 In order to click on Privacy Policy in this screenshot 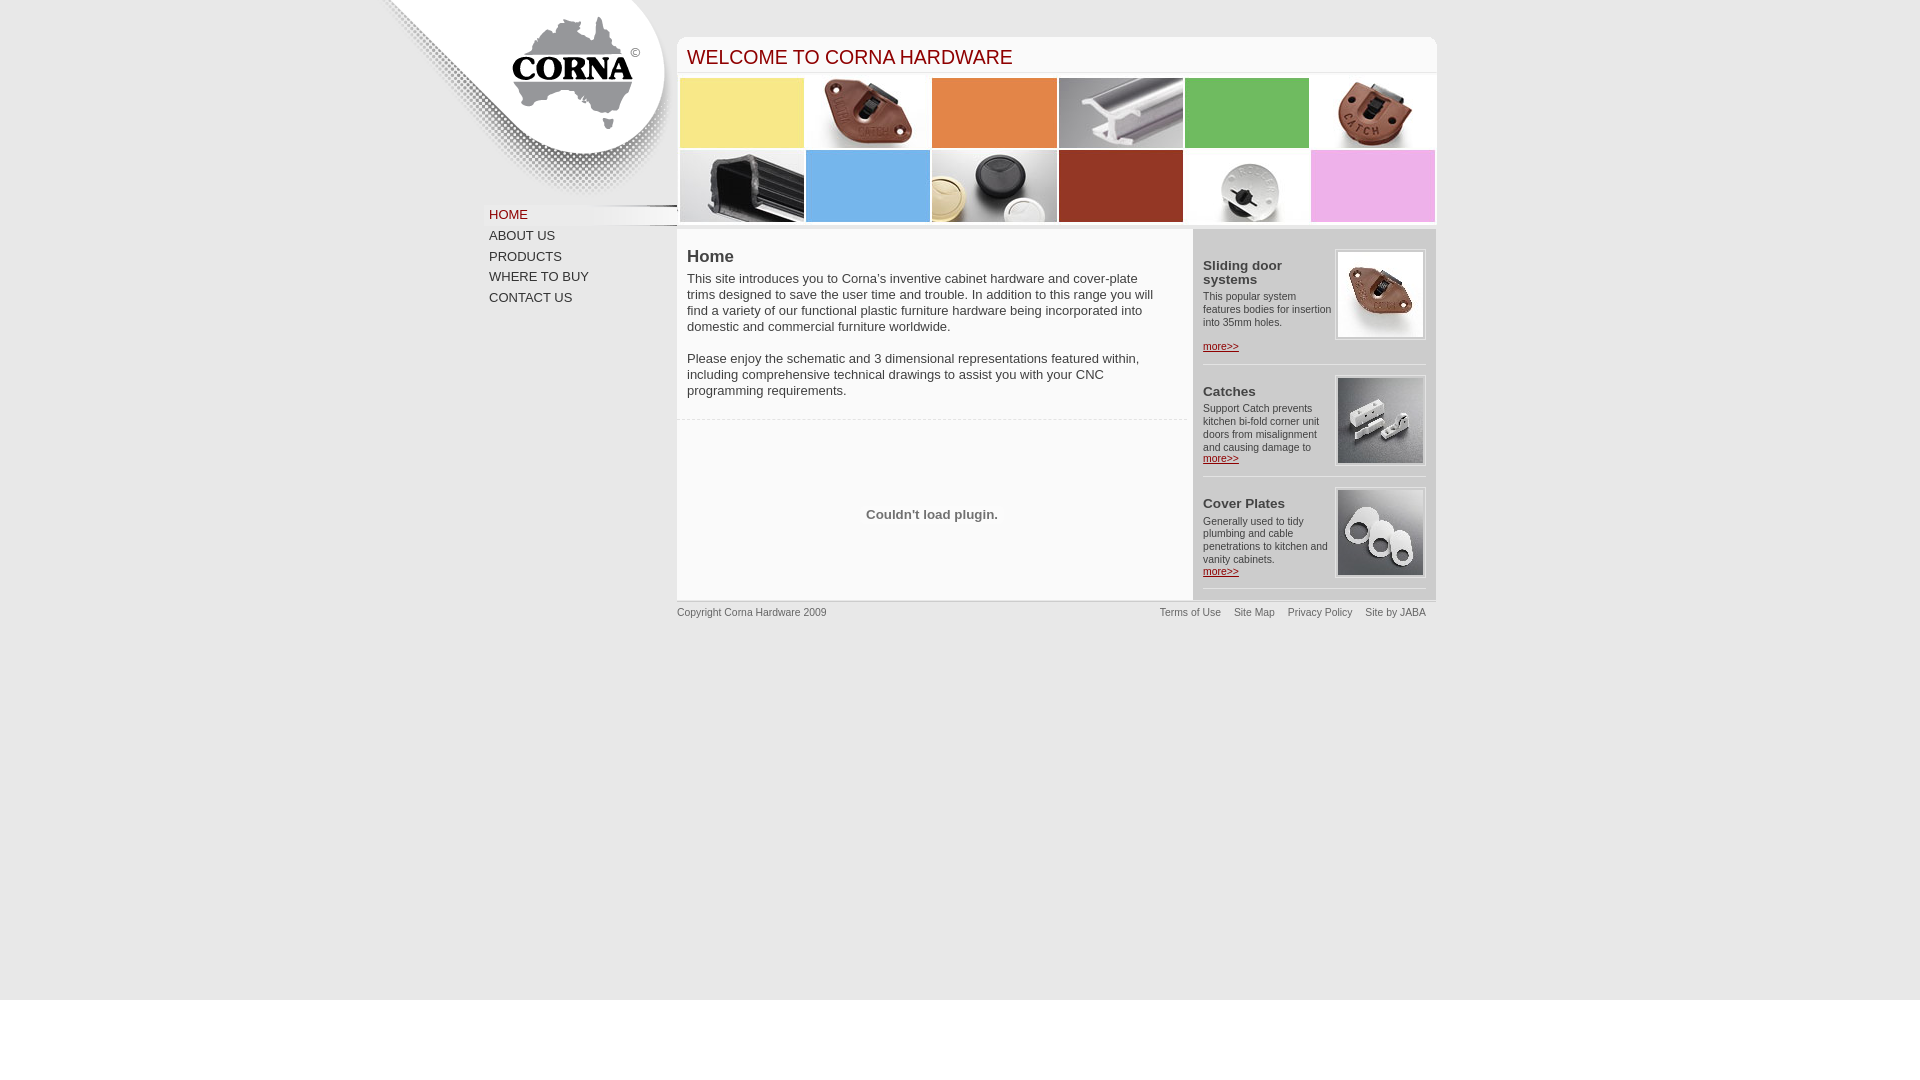, I will do `click(1320, 612)`.